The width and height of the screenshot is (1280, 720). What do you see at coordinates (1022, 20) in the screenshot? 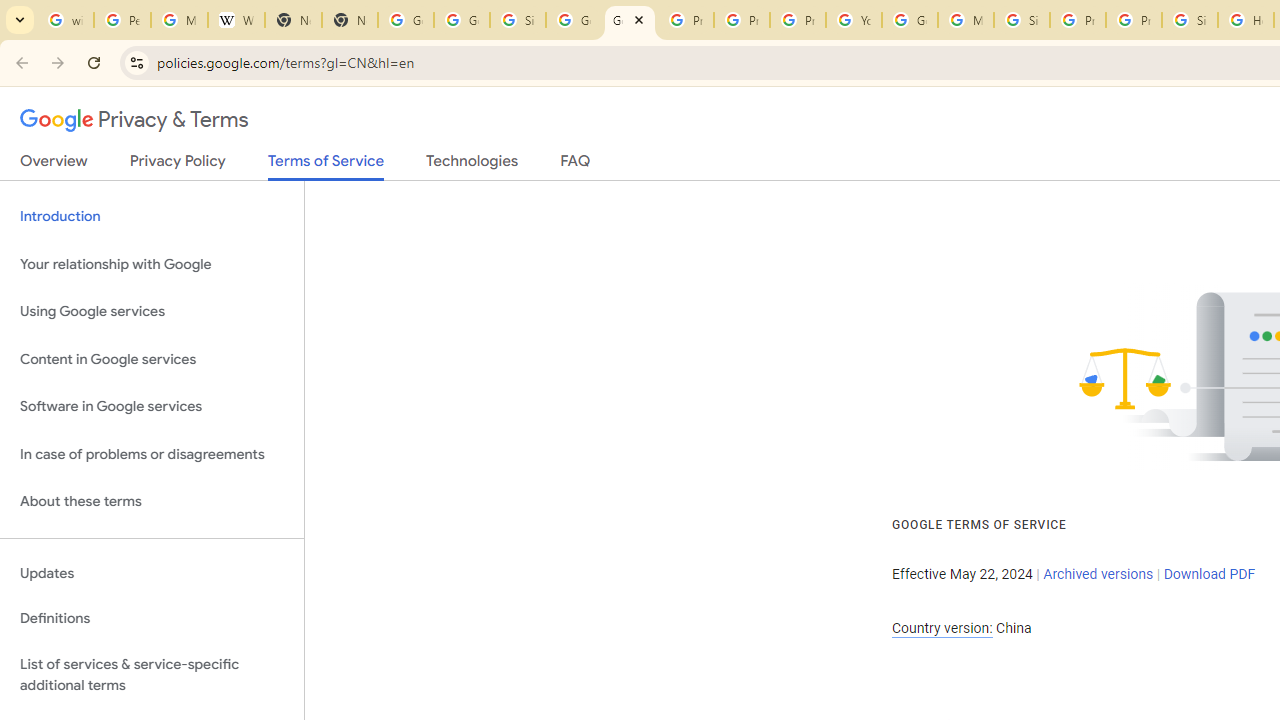
I see `Sign in - Google Accounts` at bounding box center [1022, 20].